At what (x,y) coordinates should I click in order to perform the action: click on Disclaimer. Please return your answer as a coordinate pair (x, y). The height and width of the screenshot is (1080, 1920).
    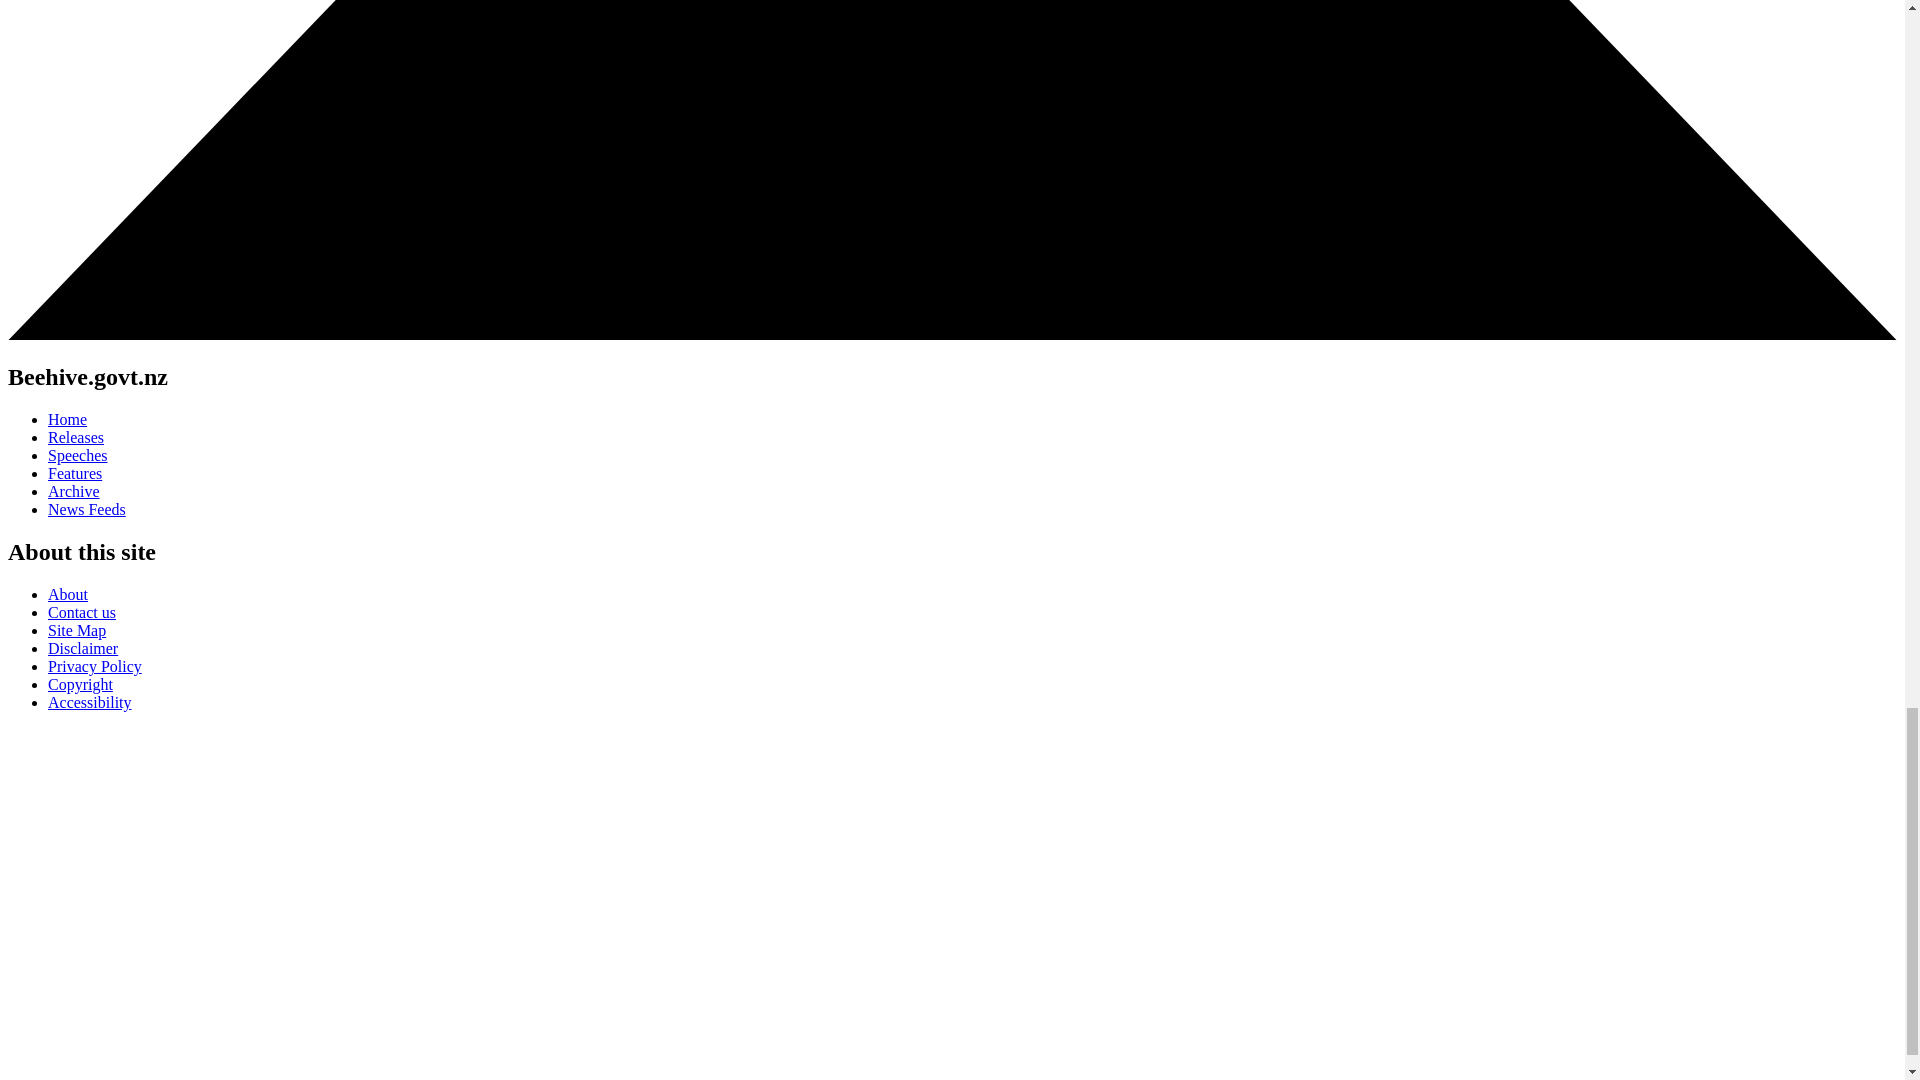
    Looking at the image, I should click on (82, 648).